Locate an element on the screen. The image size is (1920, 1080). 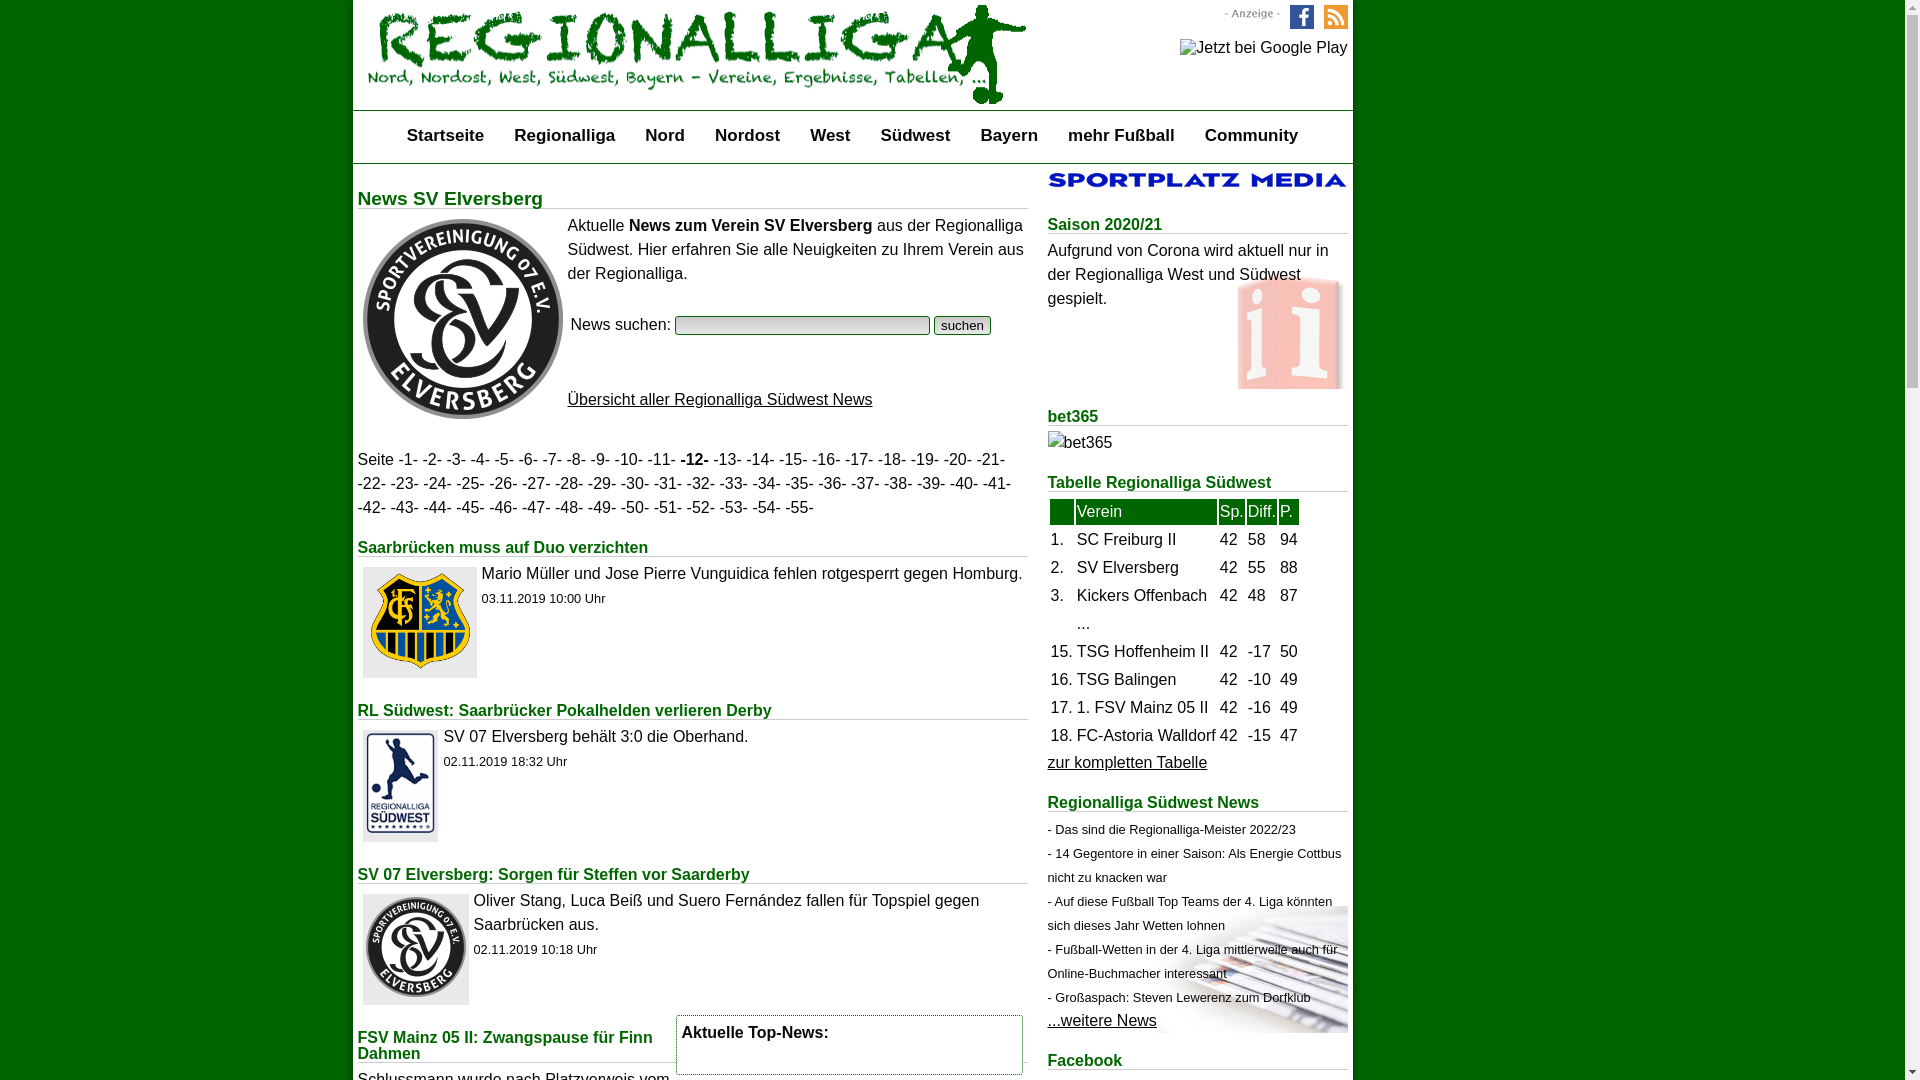
Community is located at coordinates (1252, 136).